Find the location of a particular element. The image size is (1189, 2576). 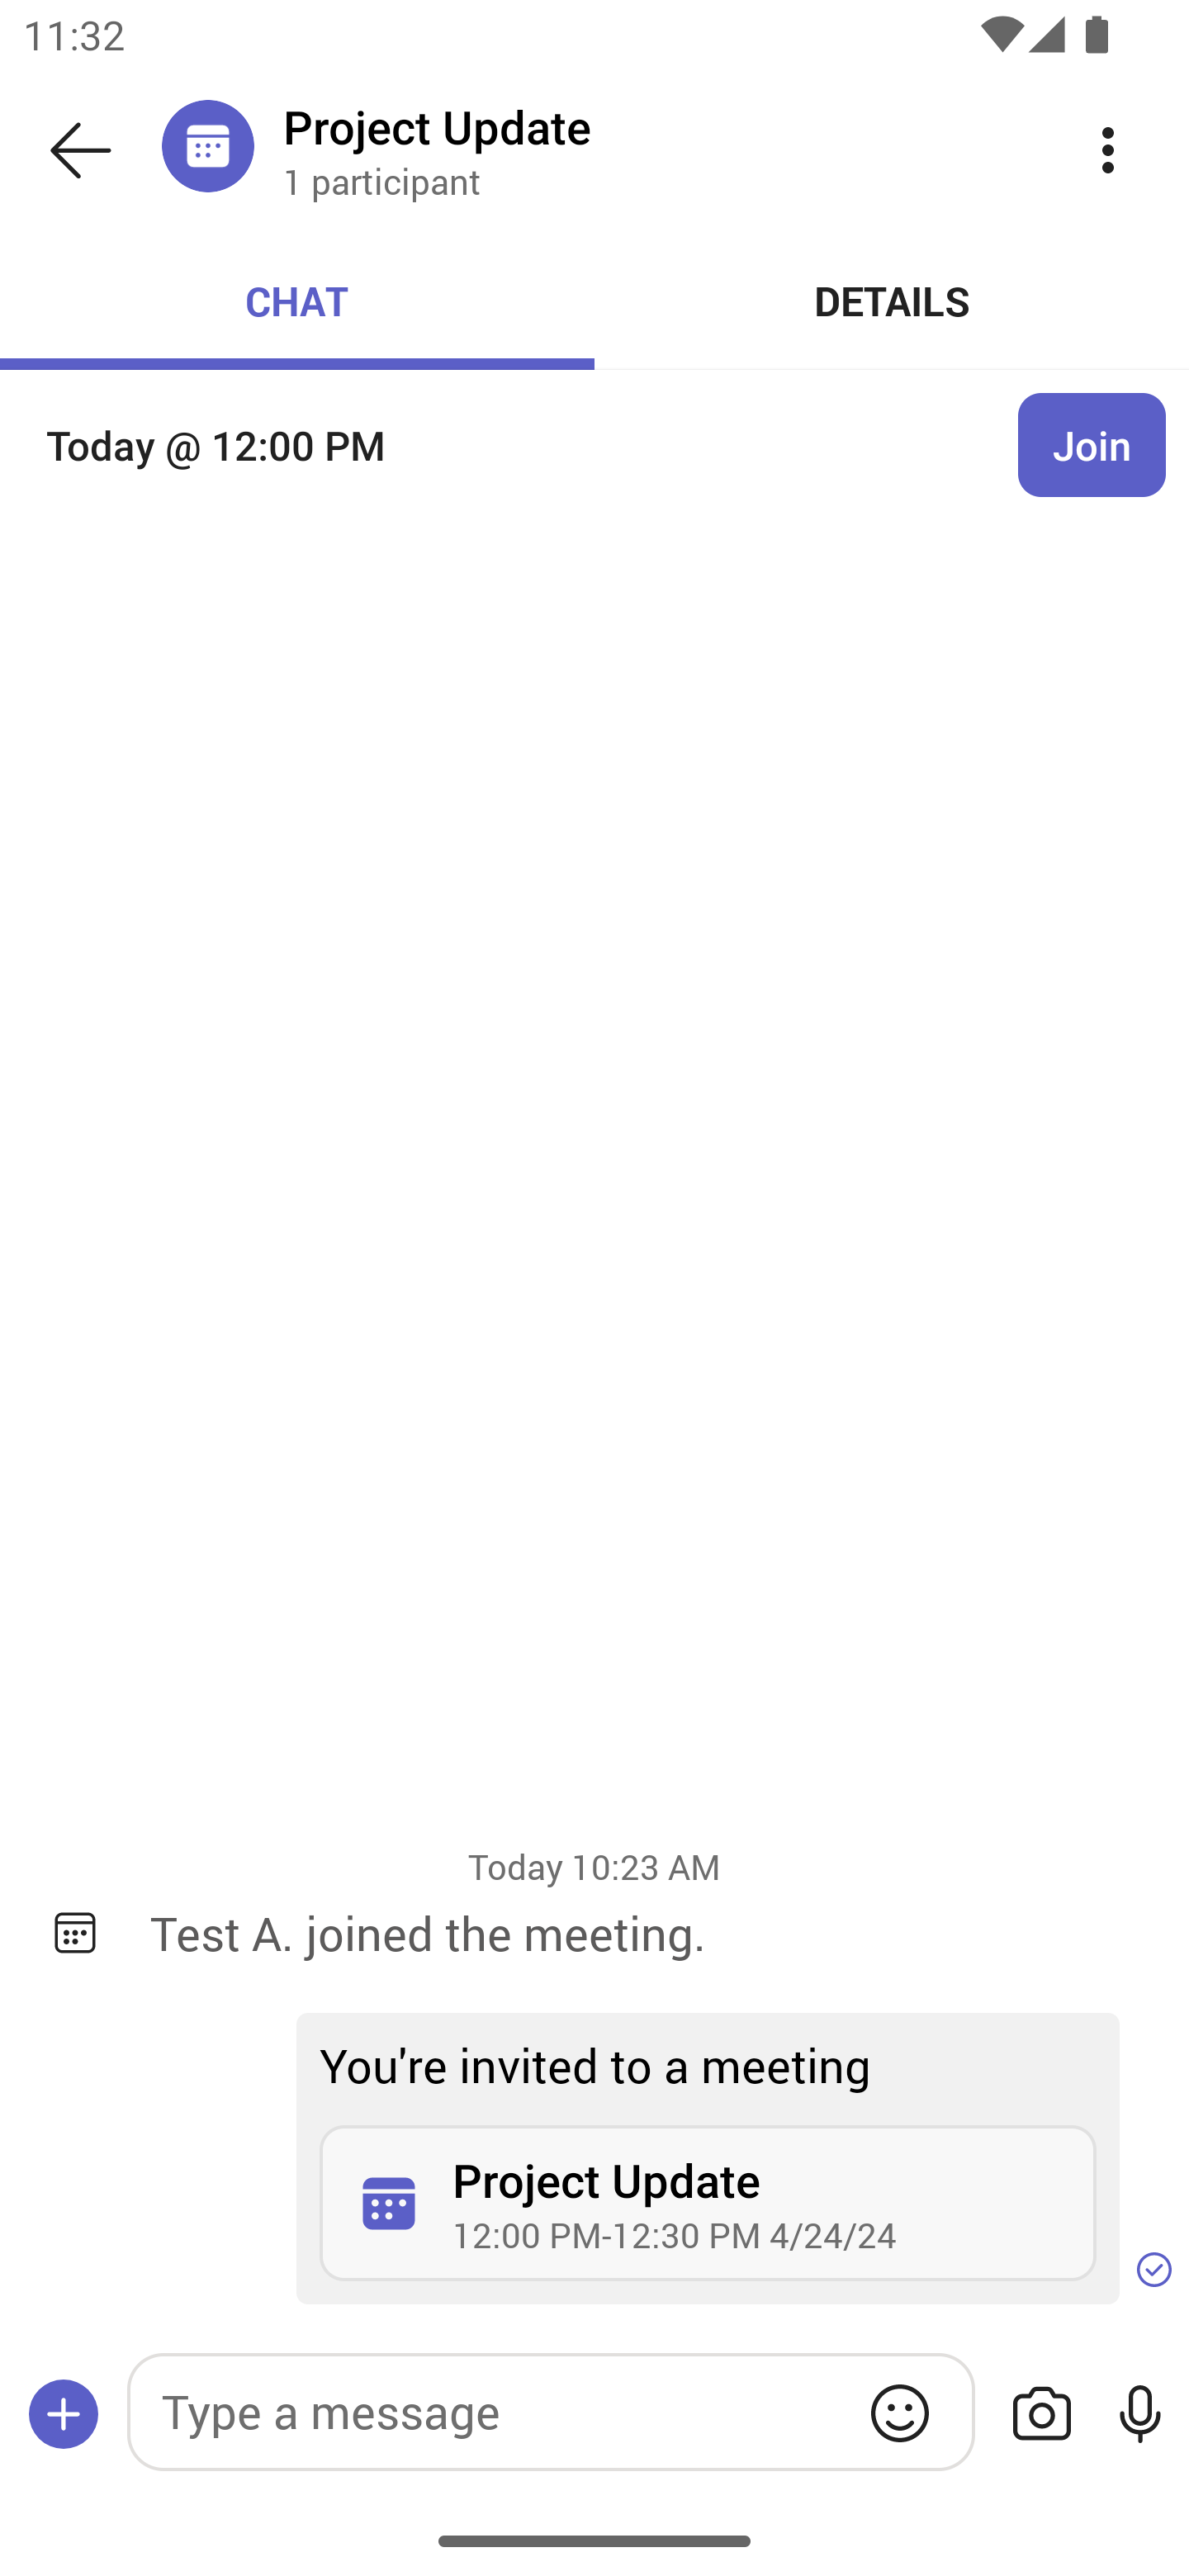

Join is located at coordinates (1092, 446).